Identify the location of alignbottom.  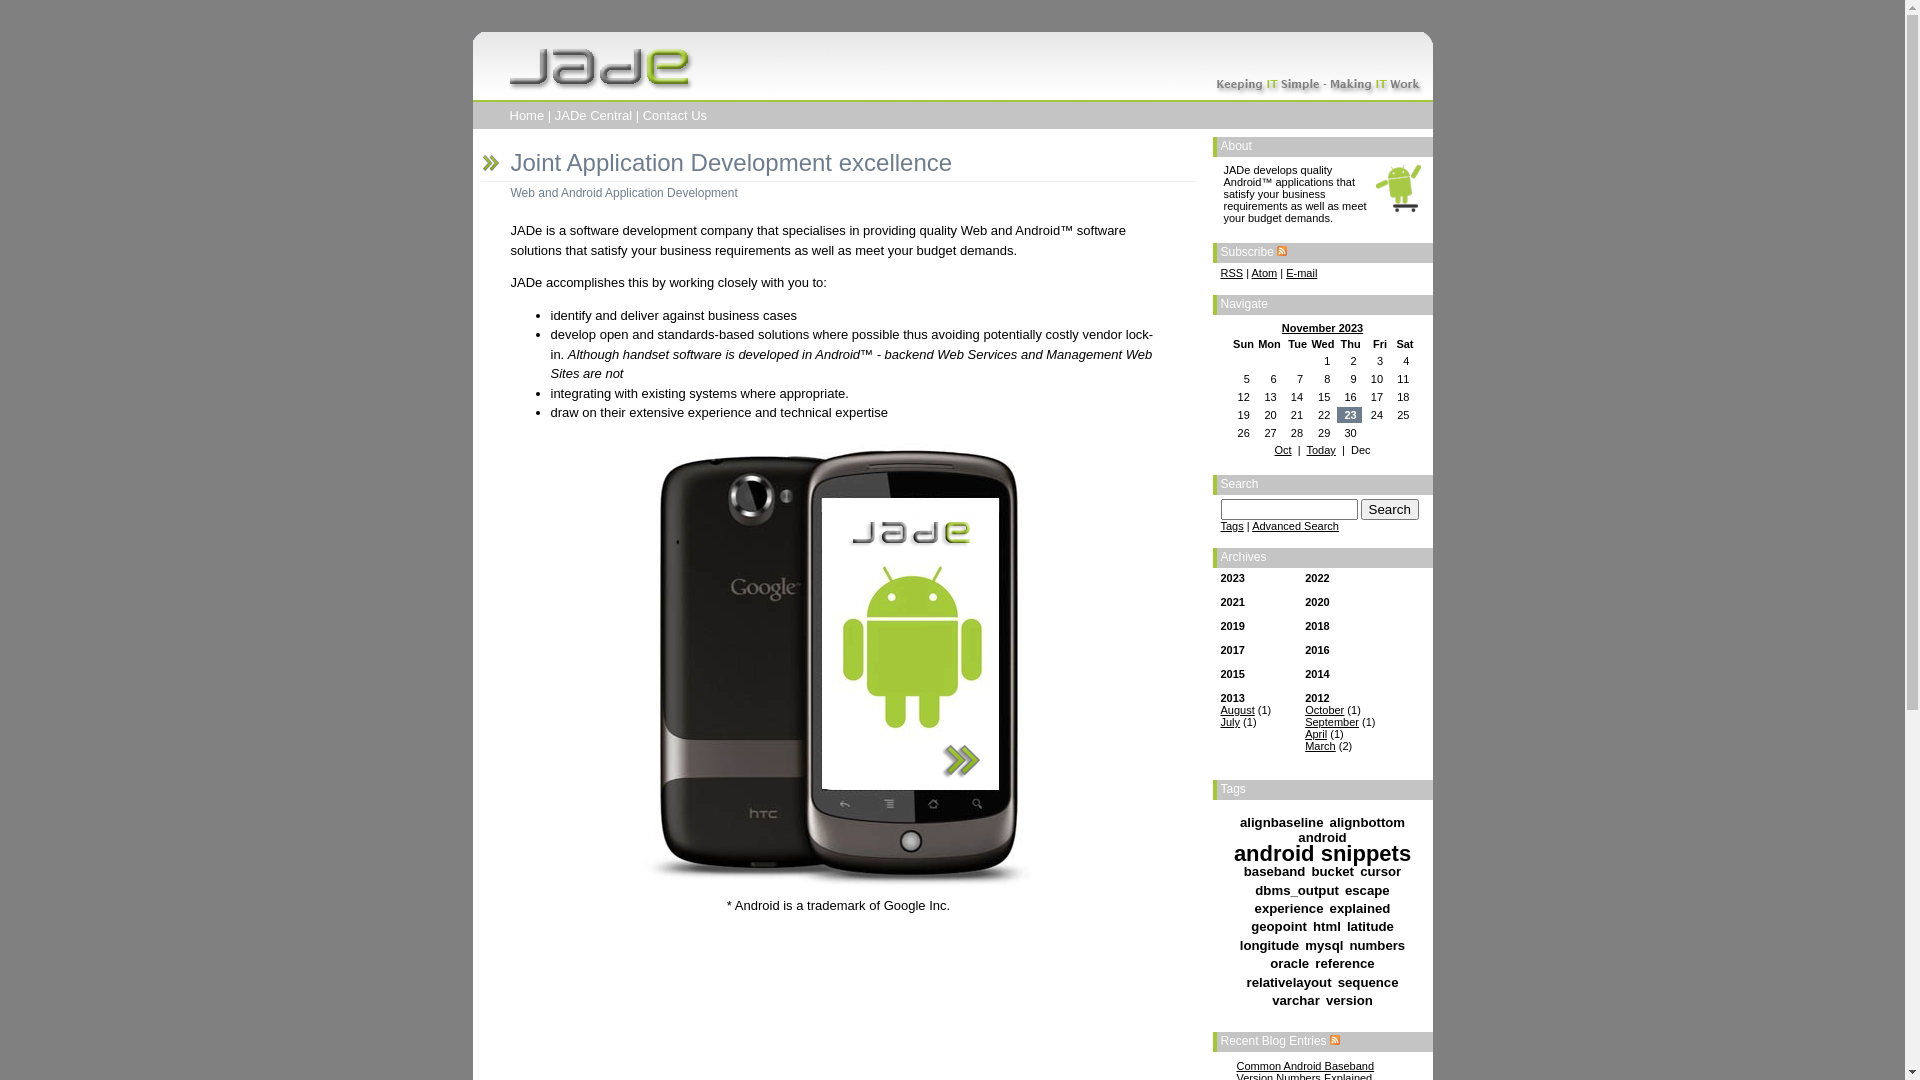
(1368, 822).